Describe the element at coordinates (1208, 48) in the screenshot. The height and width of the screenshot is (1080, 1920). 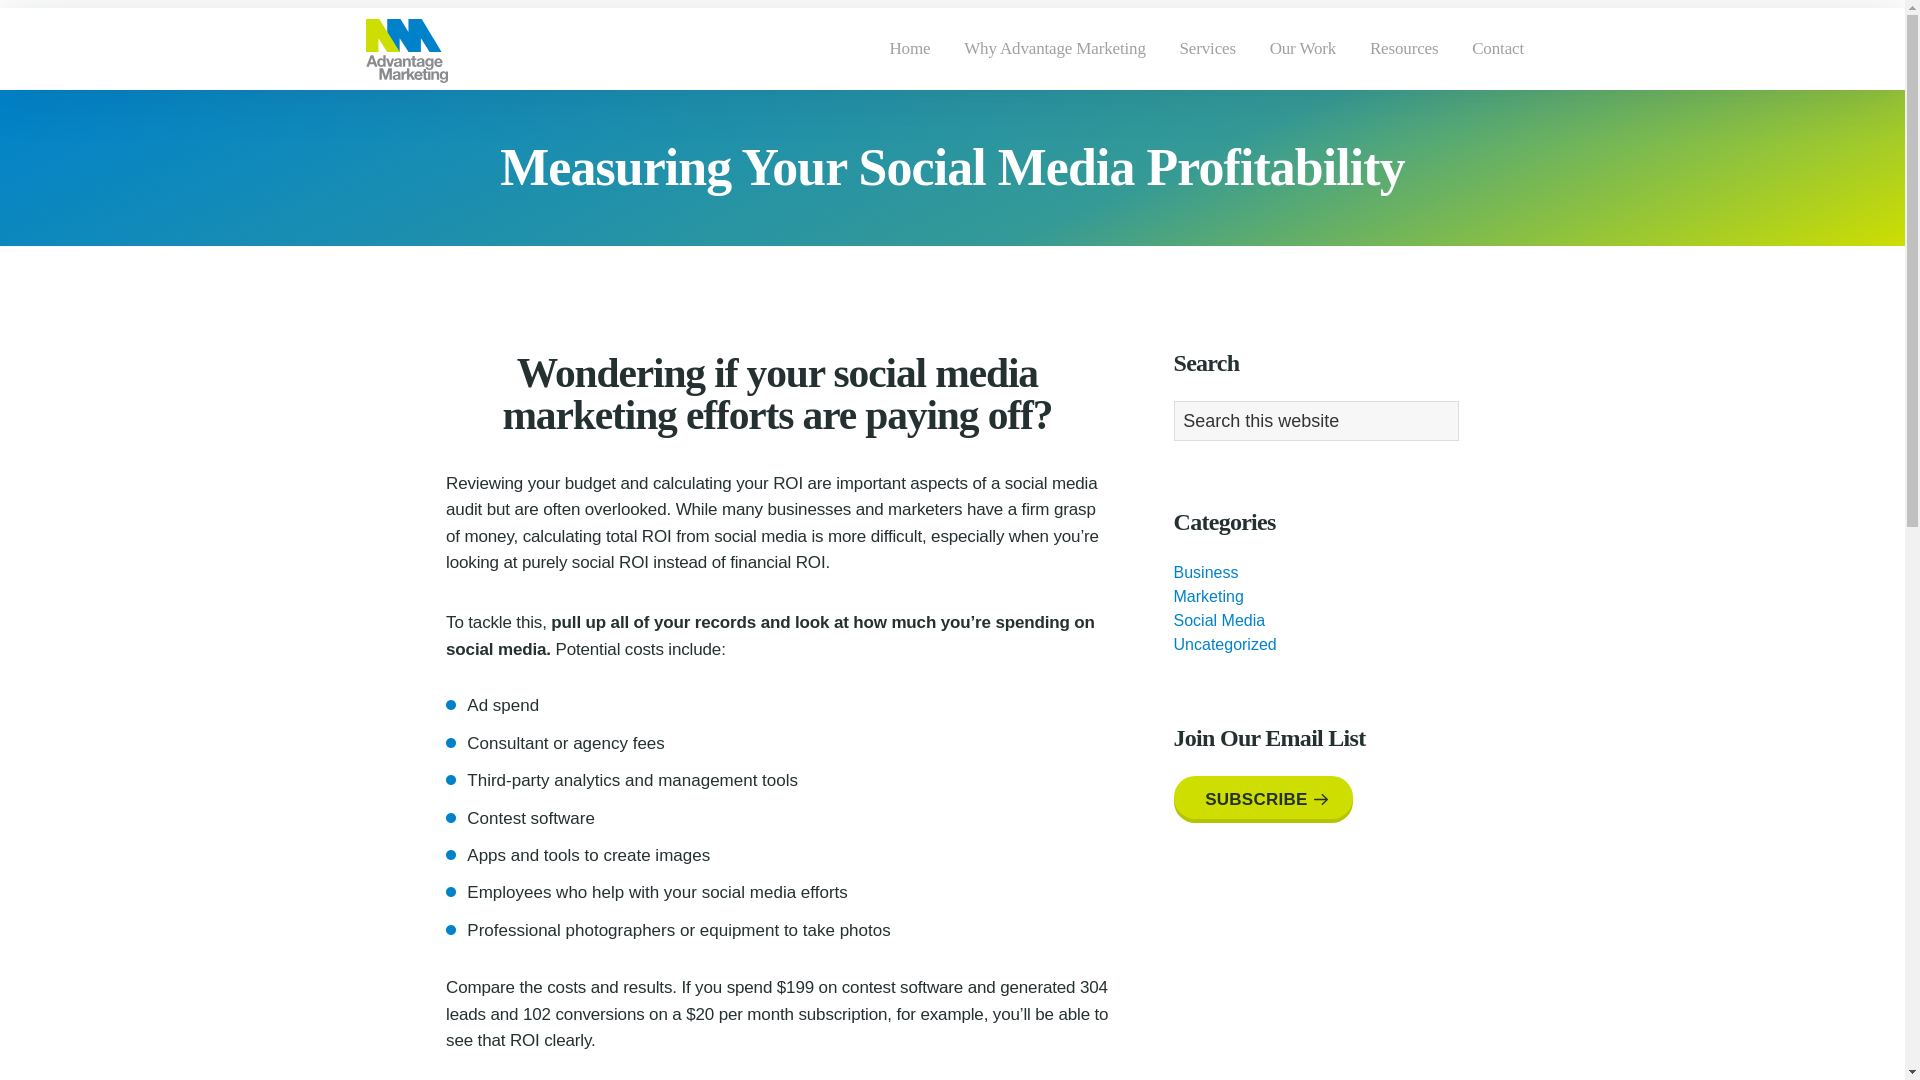
I see `Services` at that location.